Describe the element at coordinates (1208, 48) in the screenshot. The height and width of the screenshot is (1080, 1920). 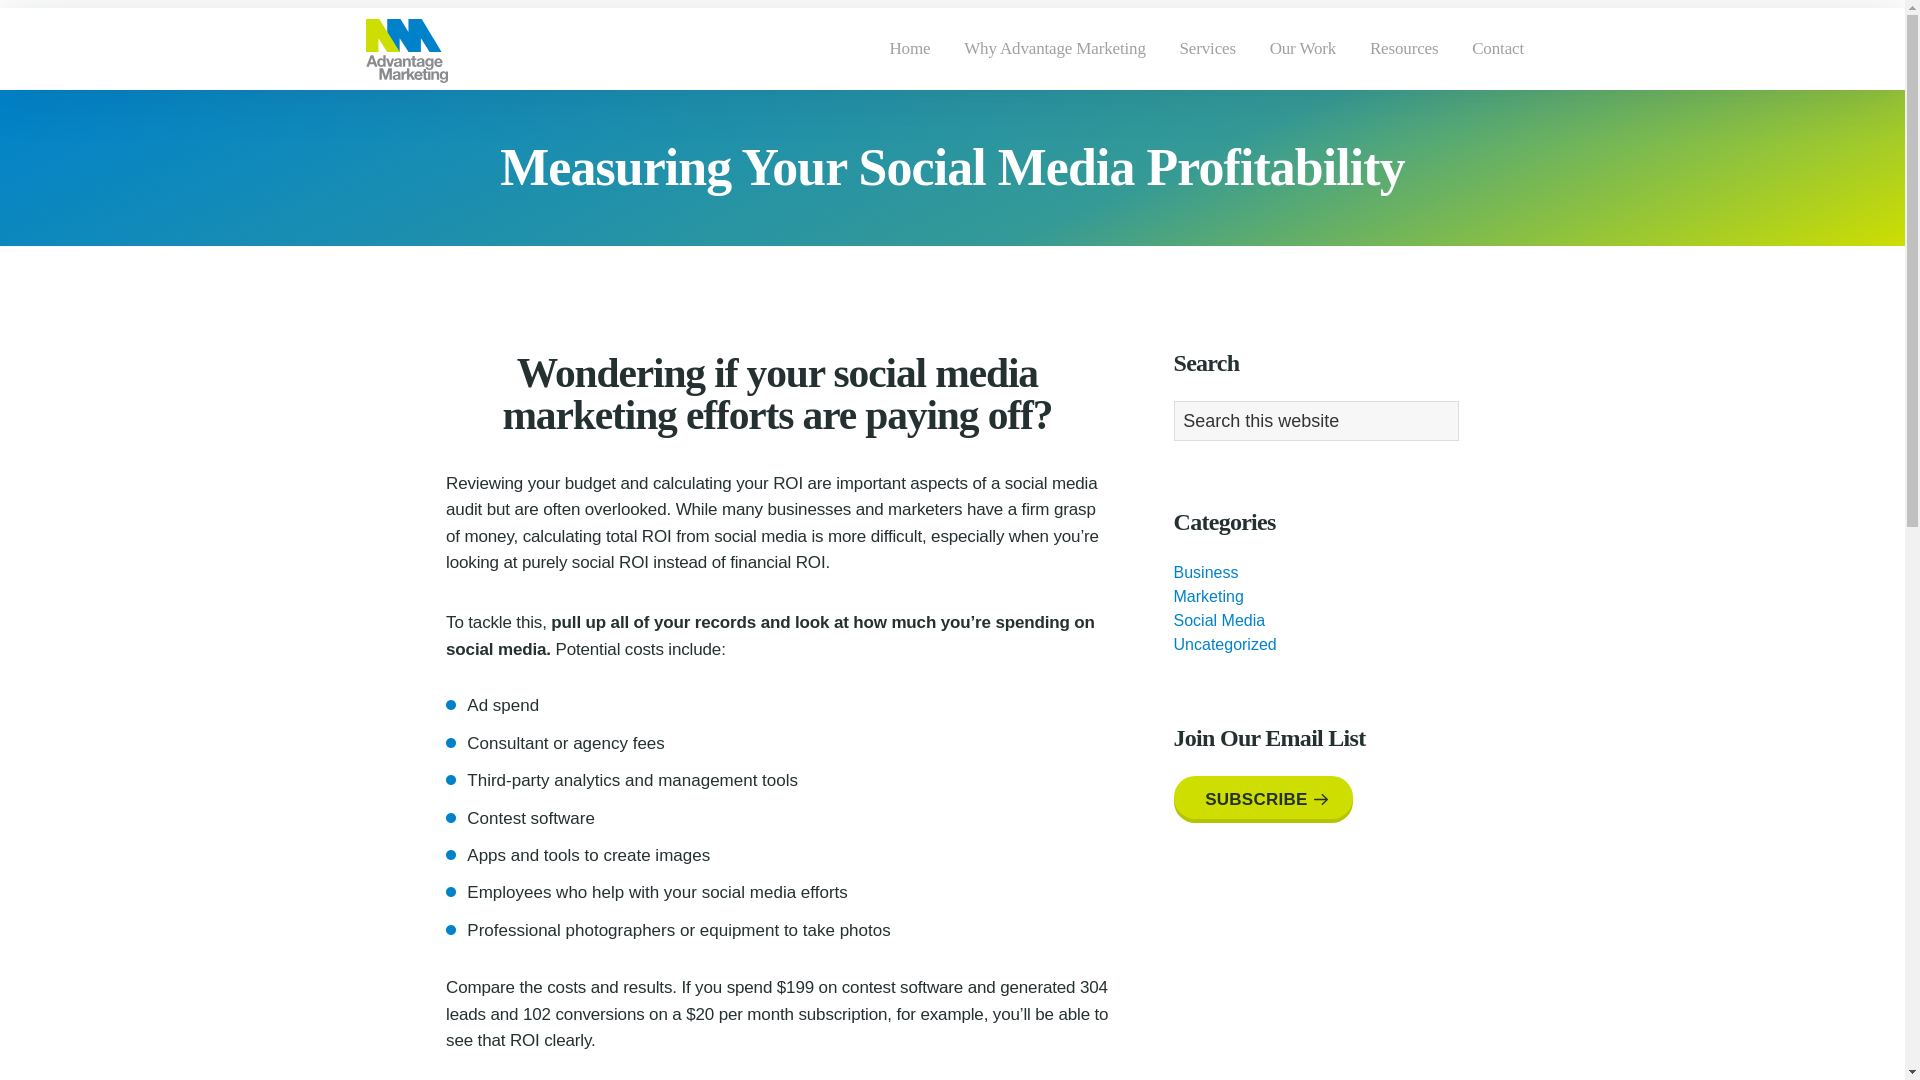
I see `Services` at that location.